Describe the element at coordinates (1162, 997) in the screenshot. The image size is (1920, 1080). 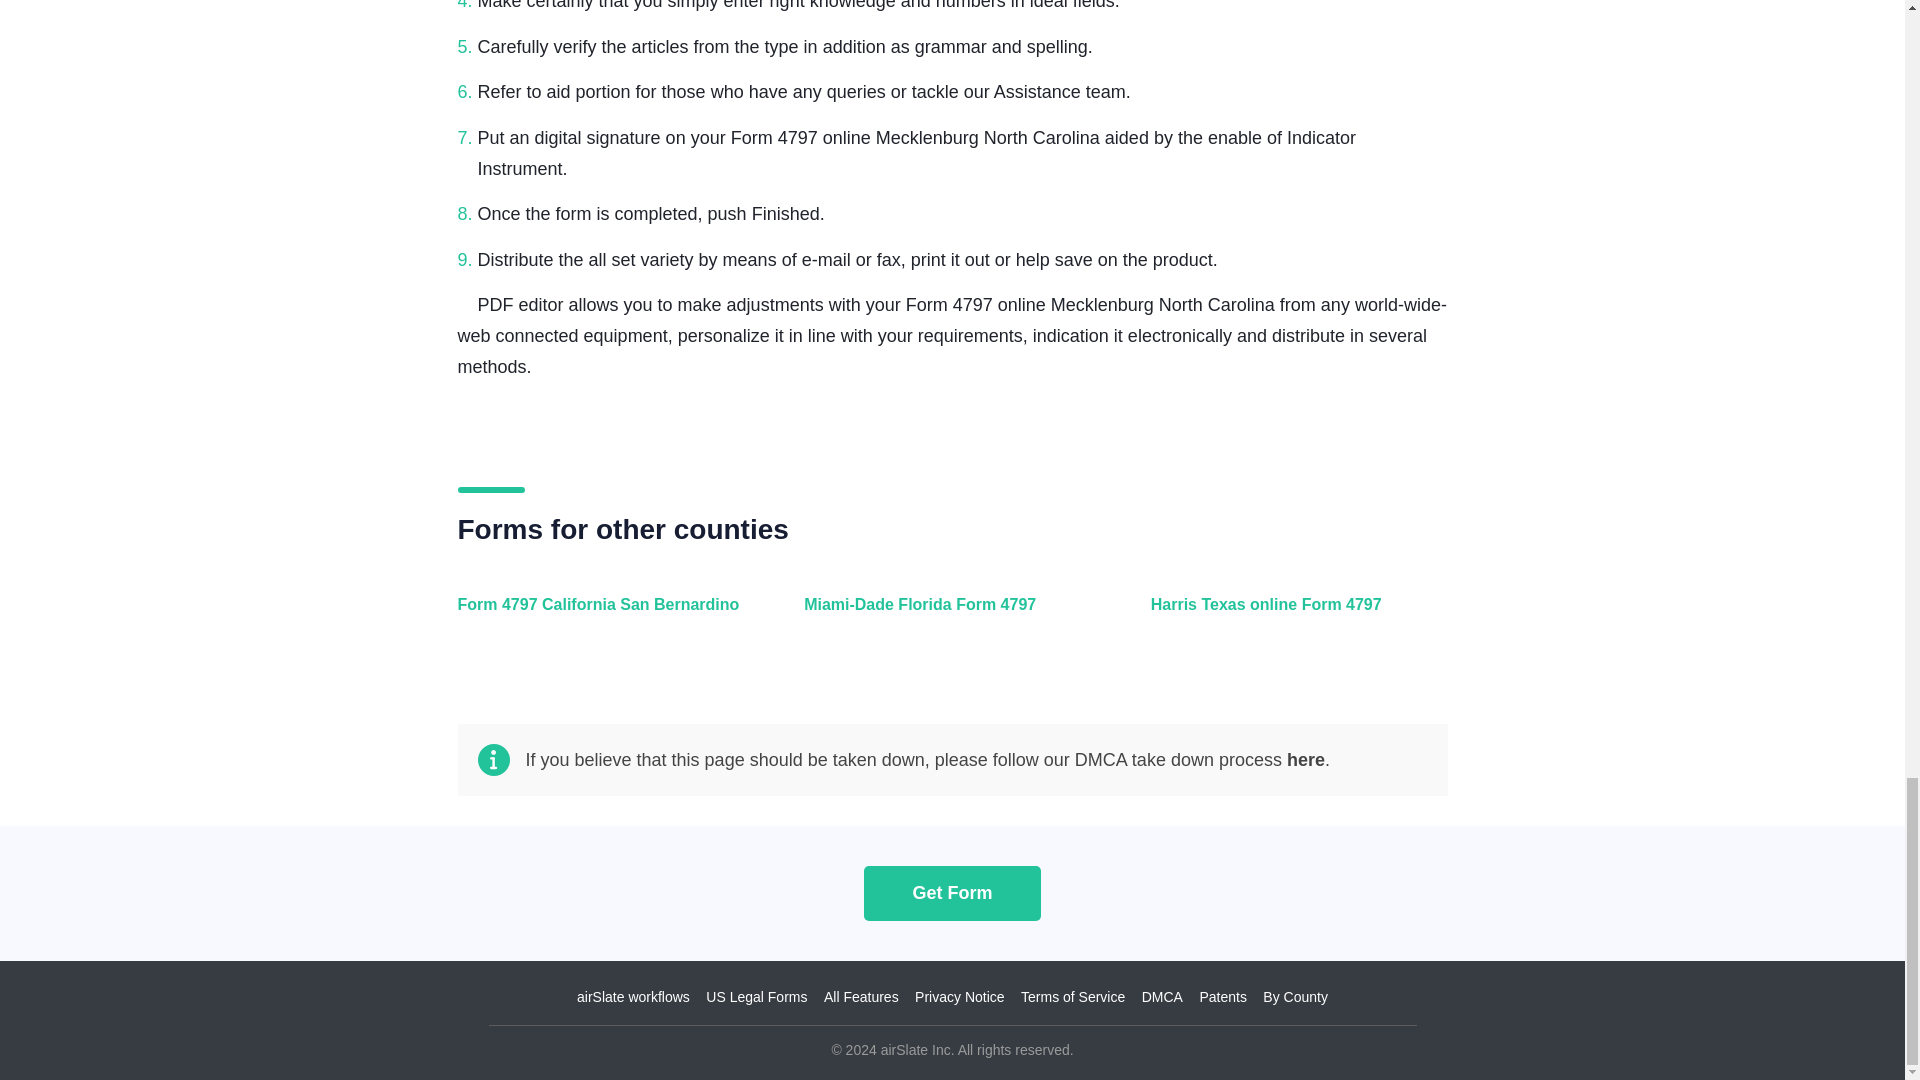
I see `DMCA` at that location.